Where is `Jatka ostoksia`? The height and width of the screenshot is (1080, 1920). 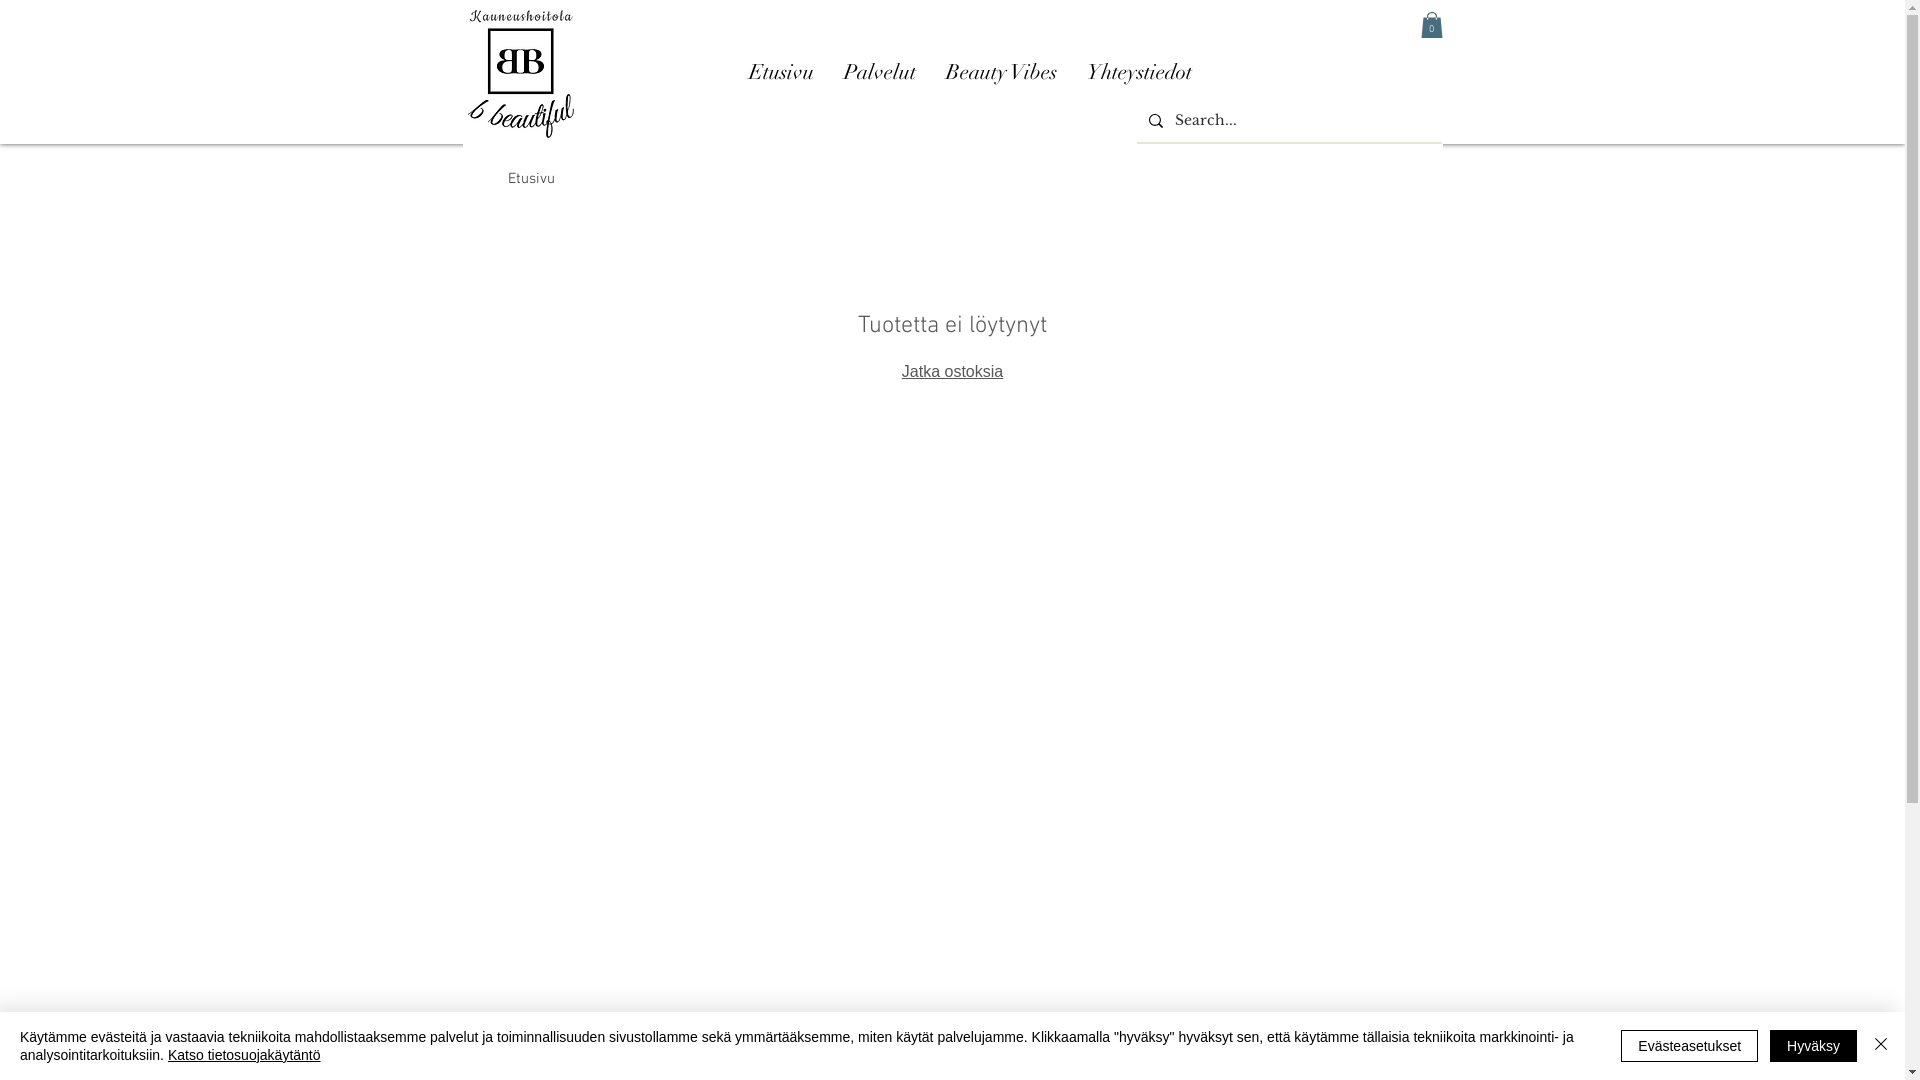
Jatka ostoksia is located at coordinates (952, 372).